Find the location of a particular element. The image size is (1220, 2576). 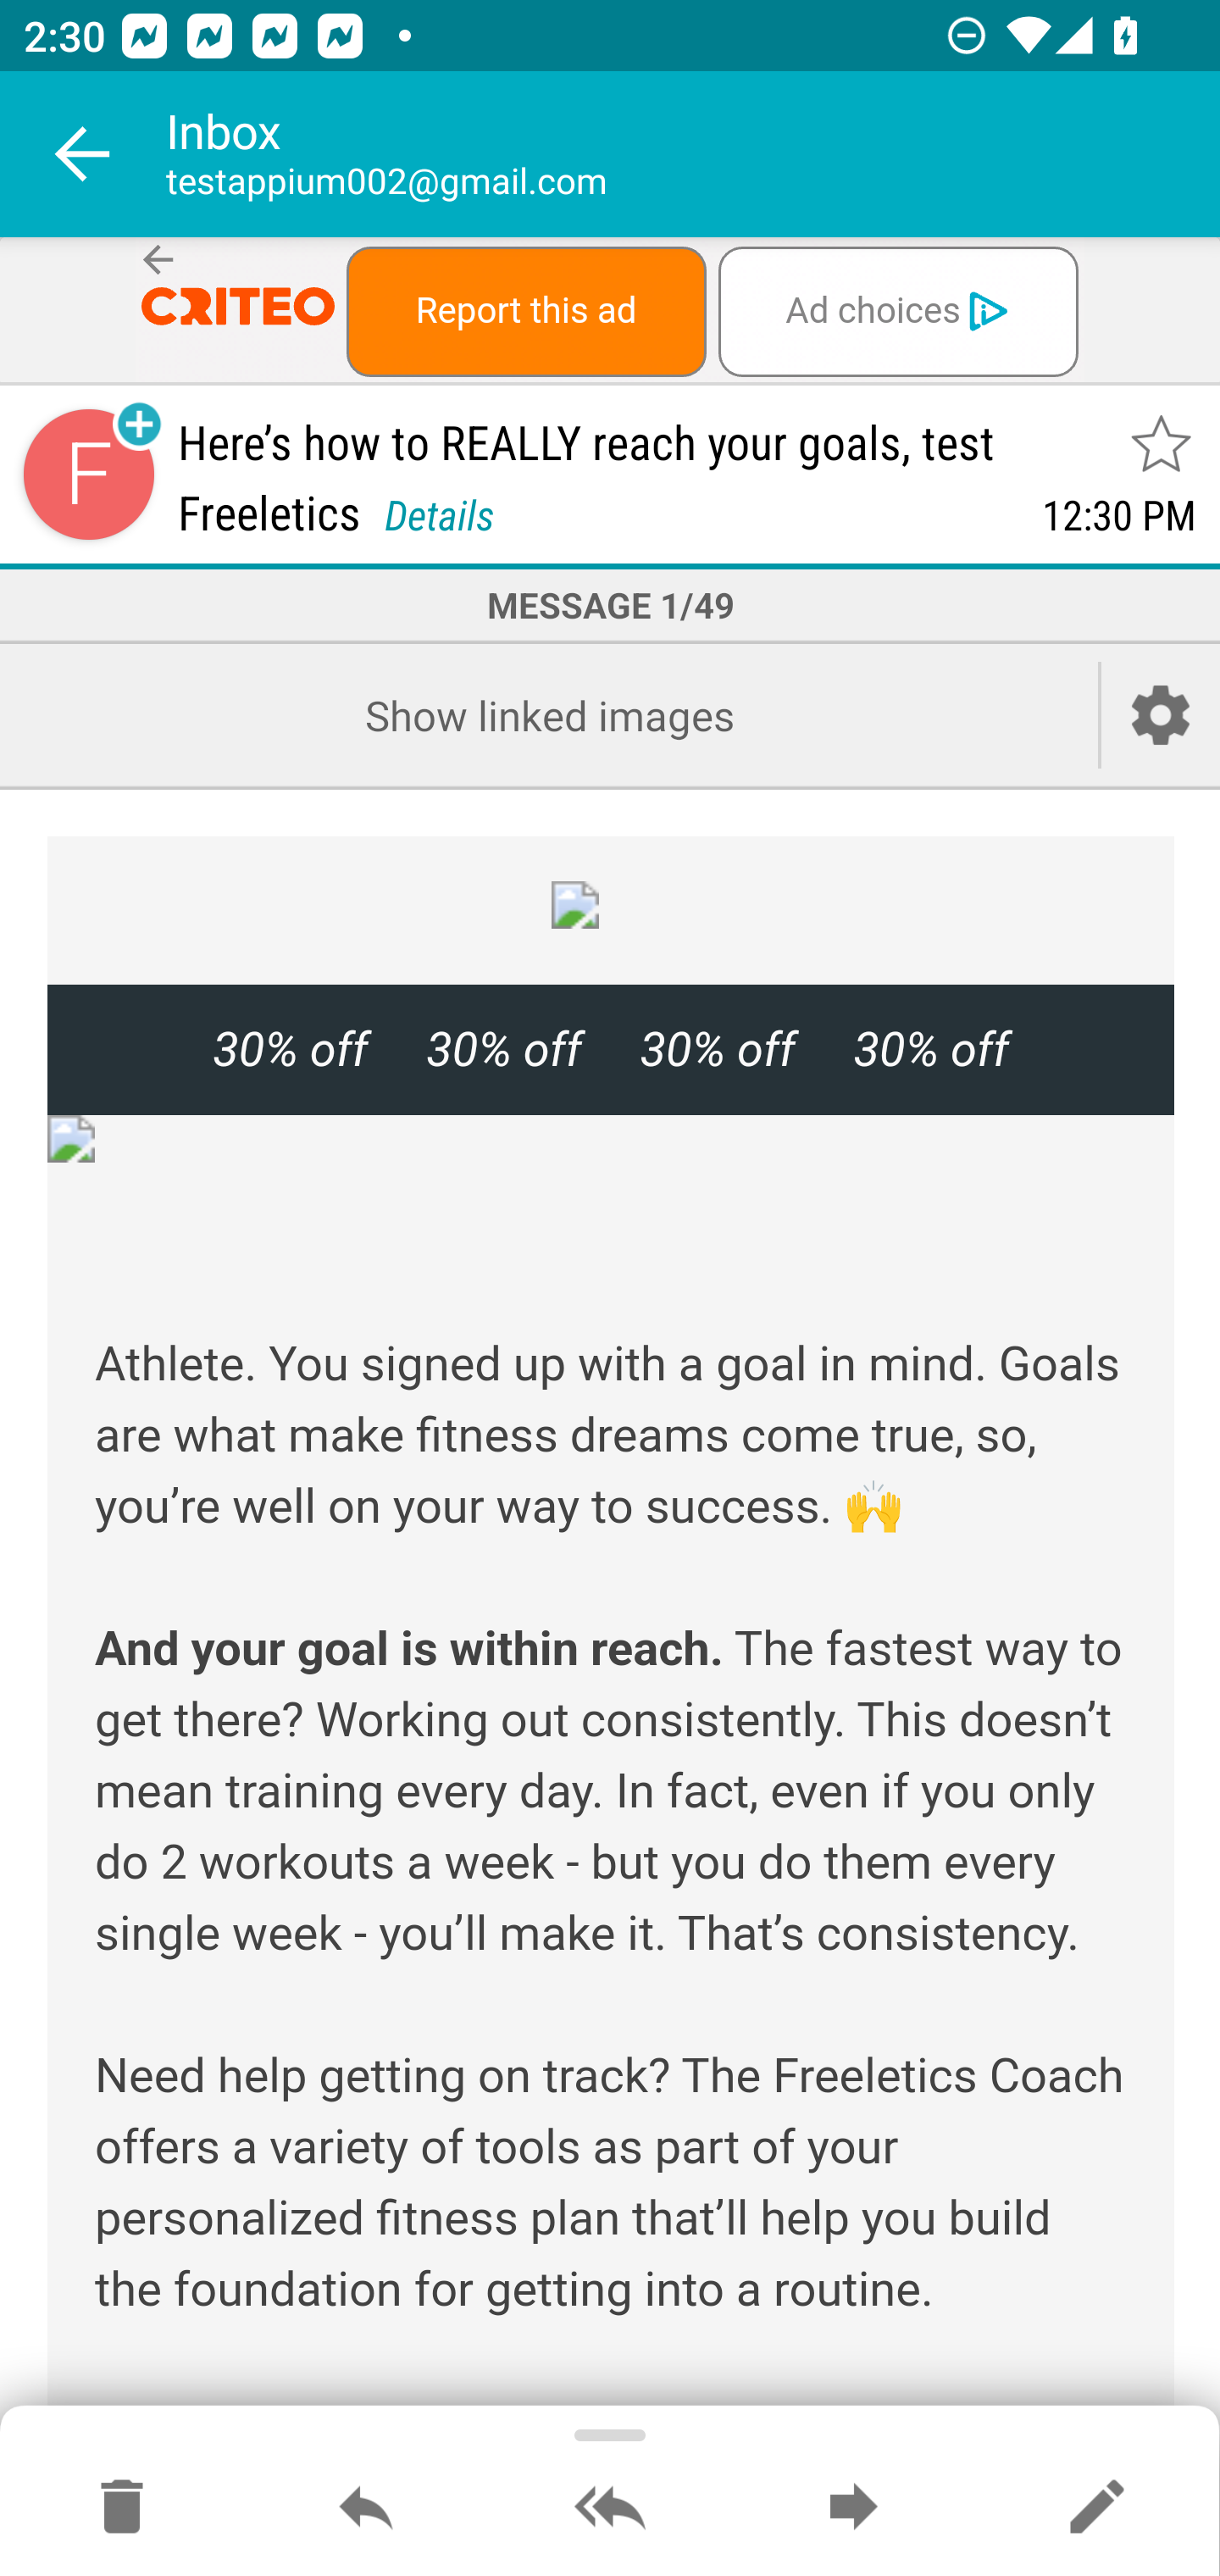

data: is located at coordinates (612, 905).